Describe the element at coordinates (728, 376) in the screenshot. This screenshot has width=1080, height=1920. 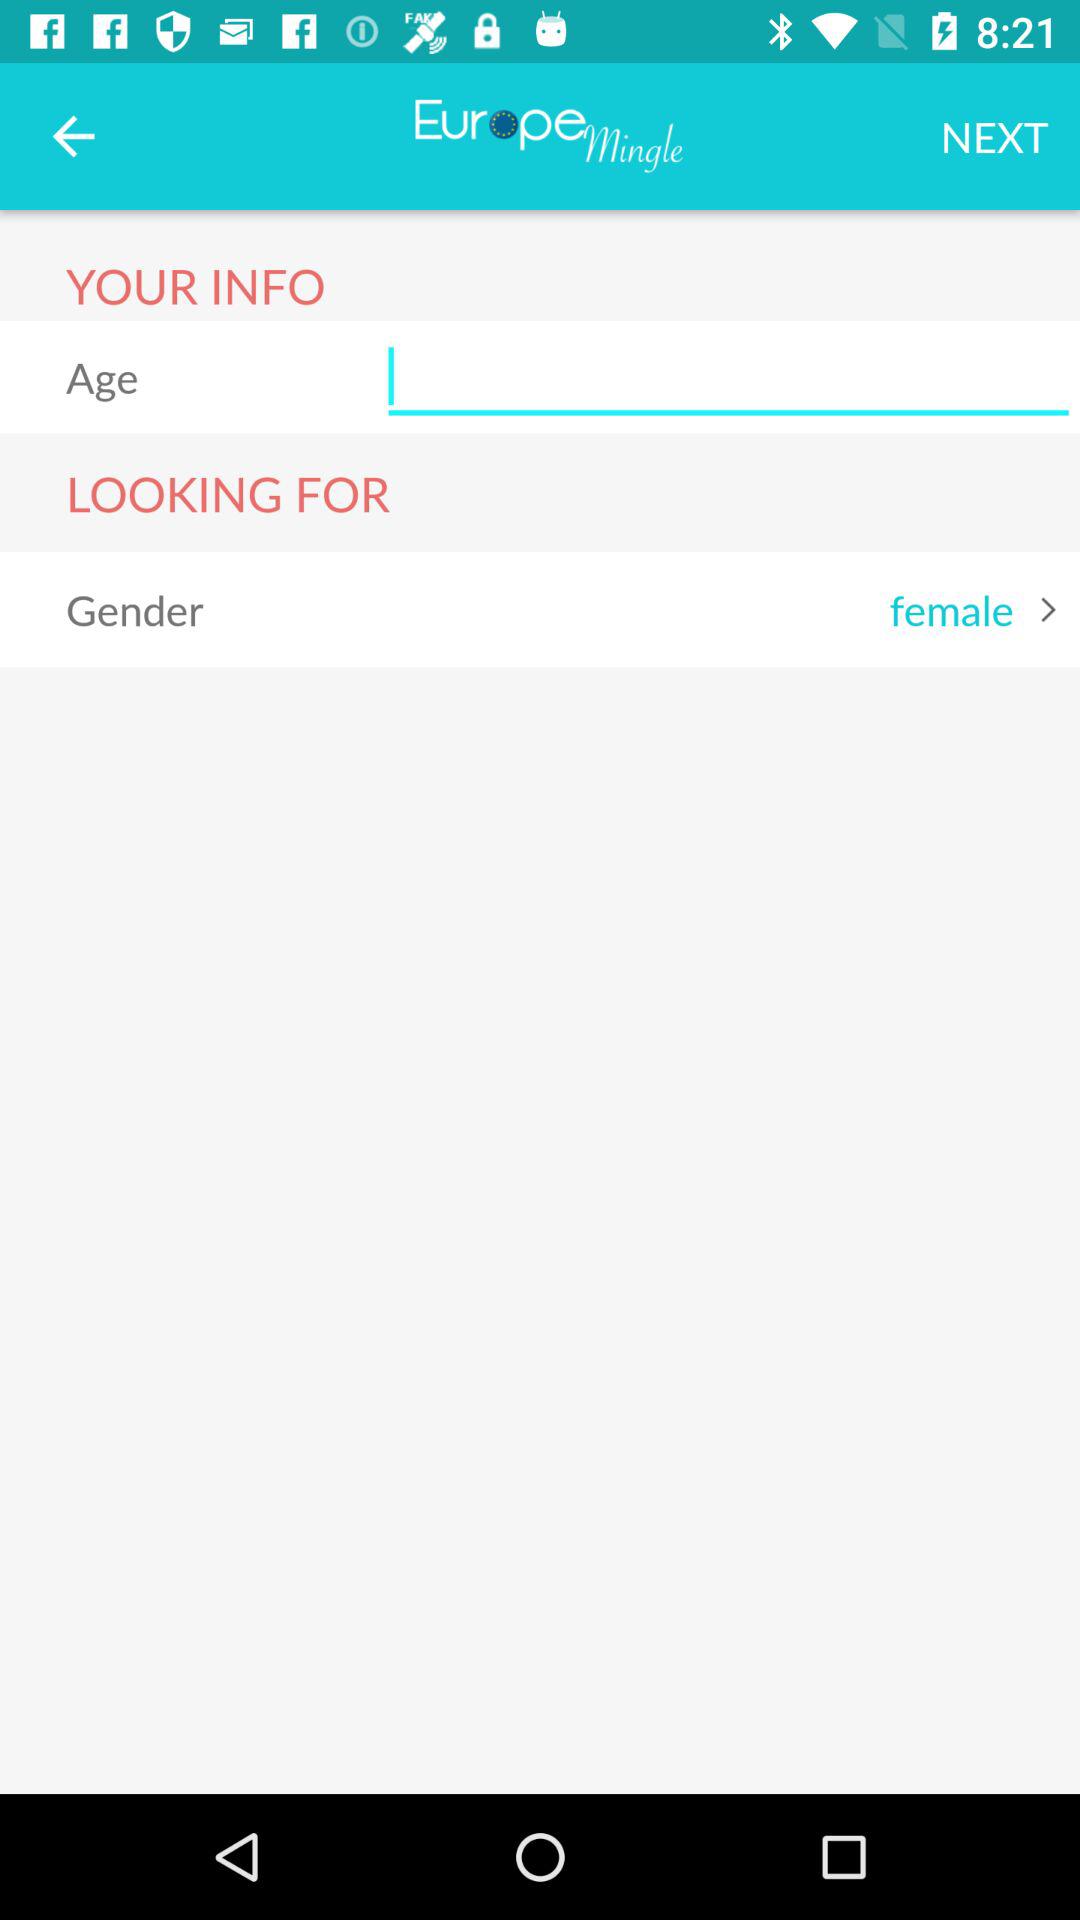
I see `select the icon above the looking for` at that location.